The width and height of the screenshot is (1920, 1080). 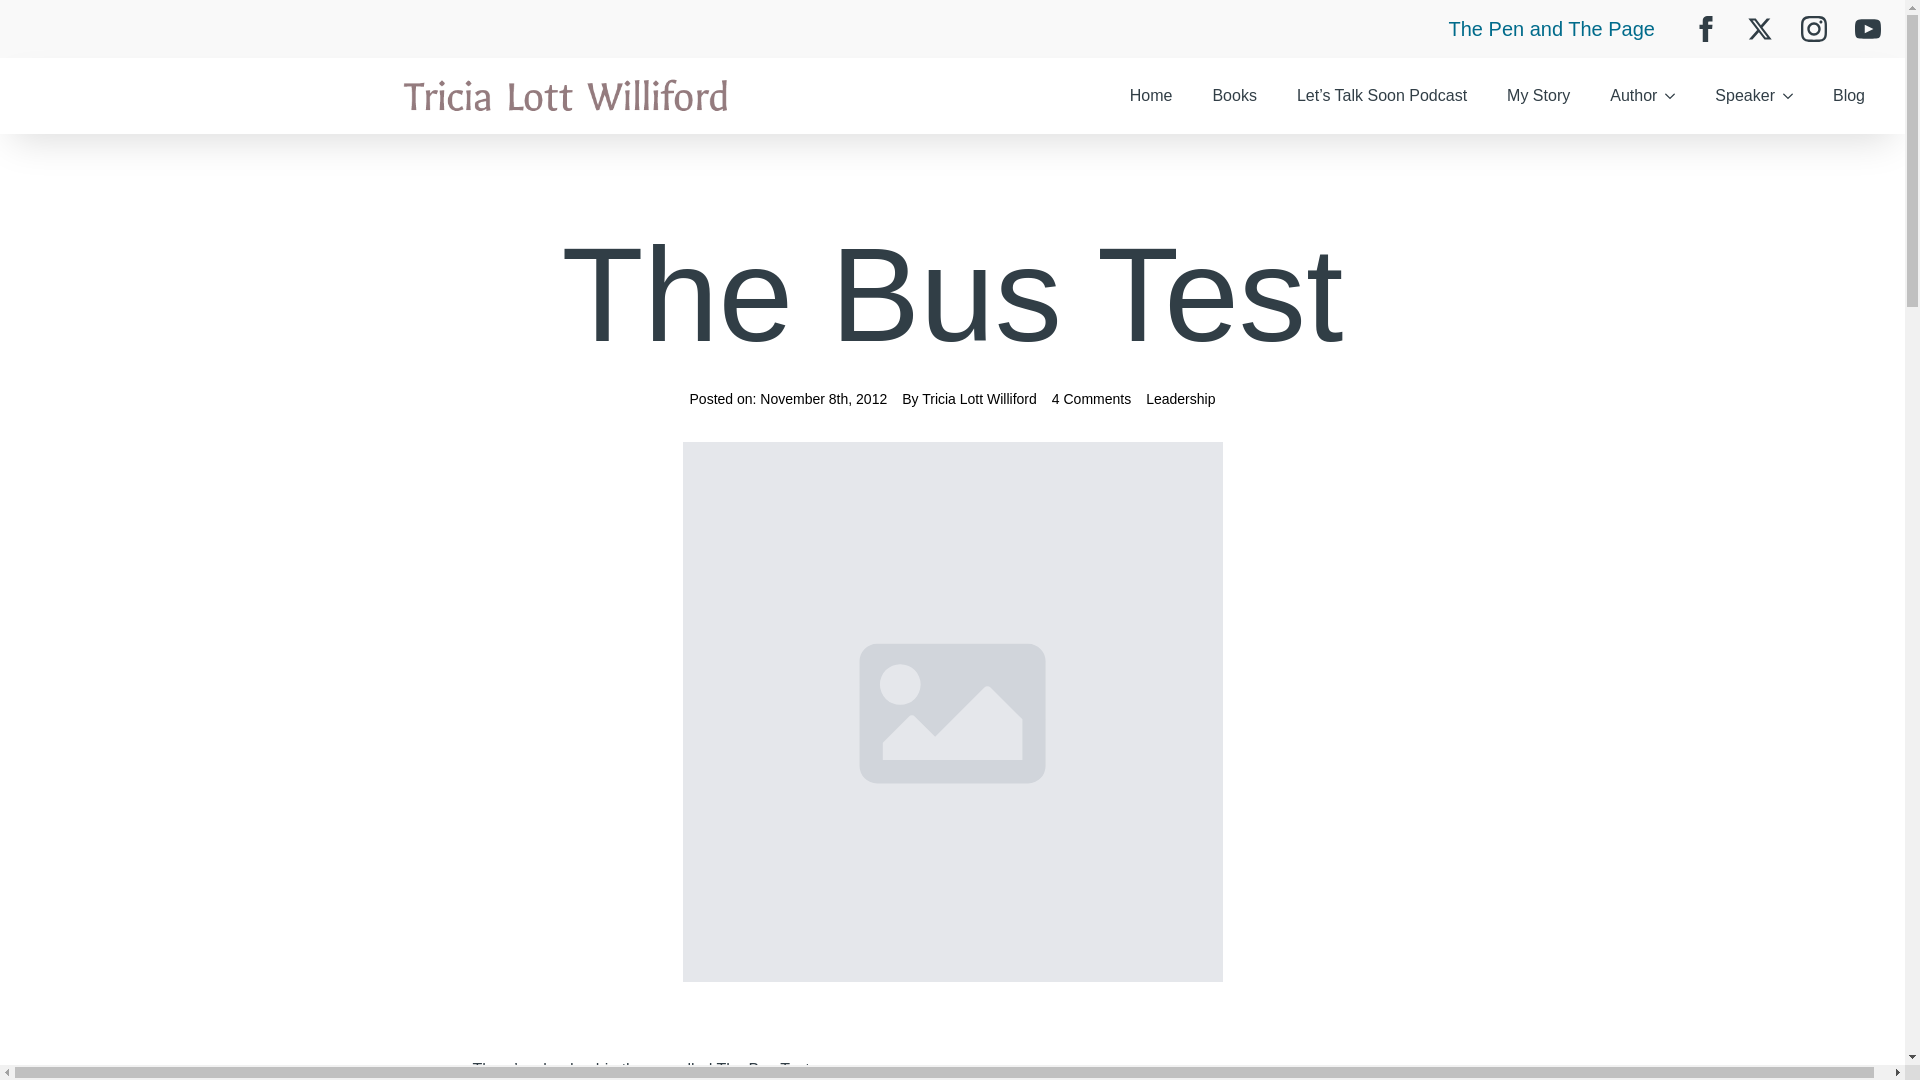 I want to click on Home, so click(x=1150, y=96).